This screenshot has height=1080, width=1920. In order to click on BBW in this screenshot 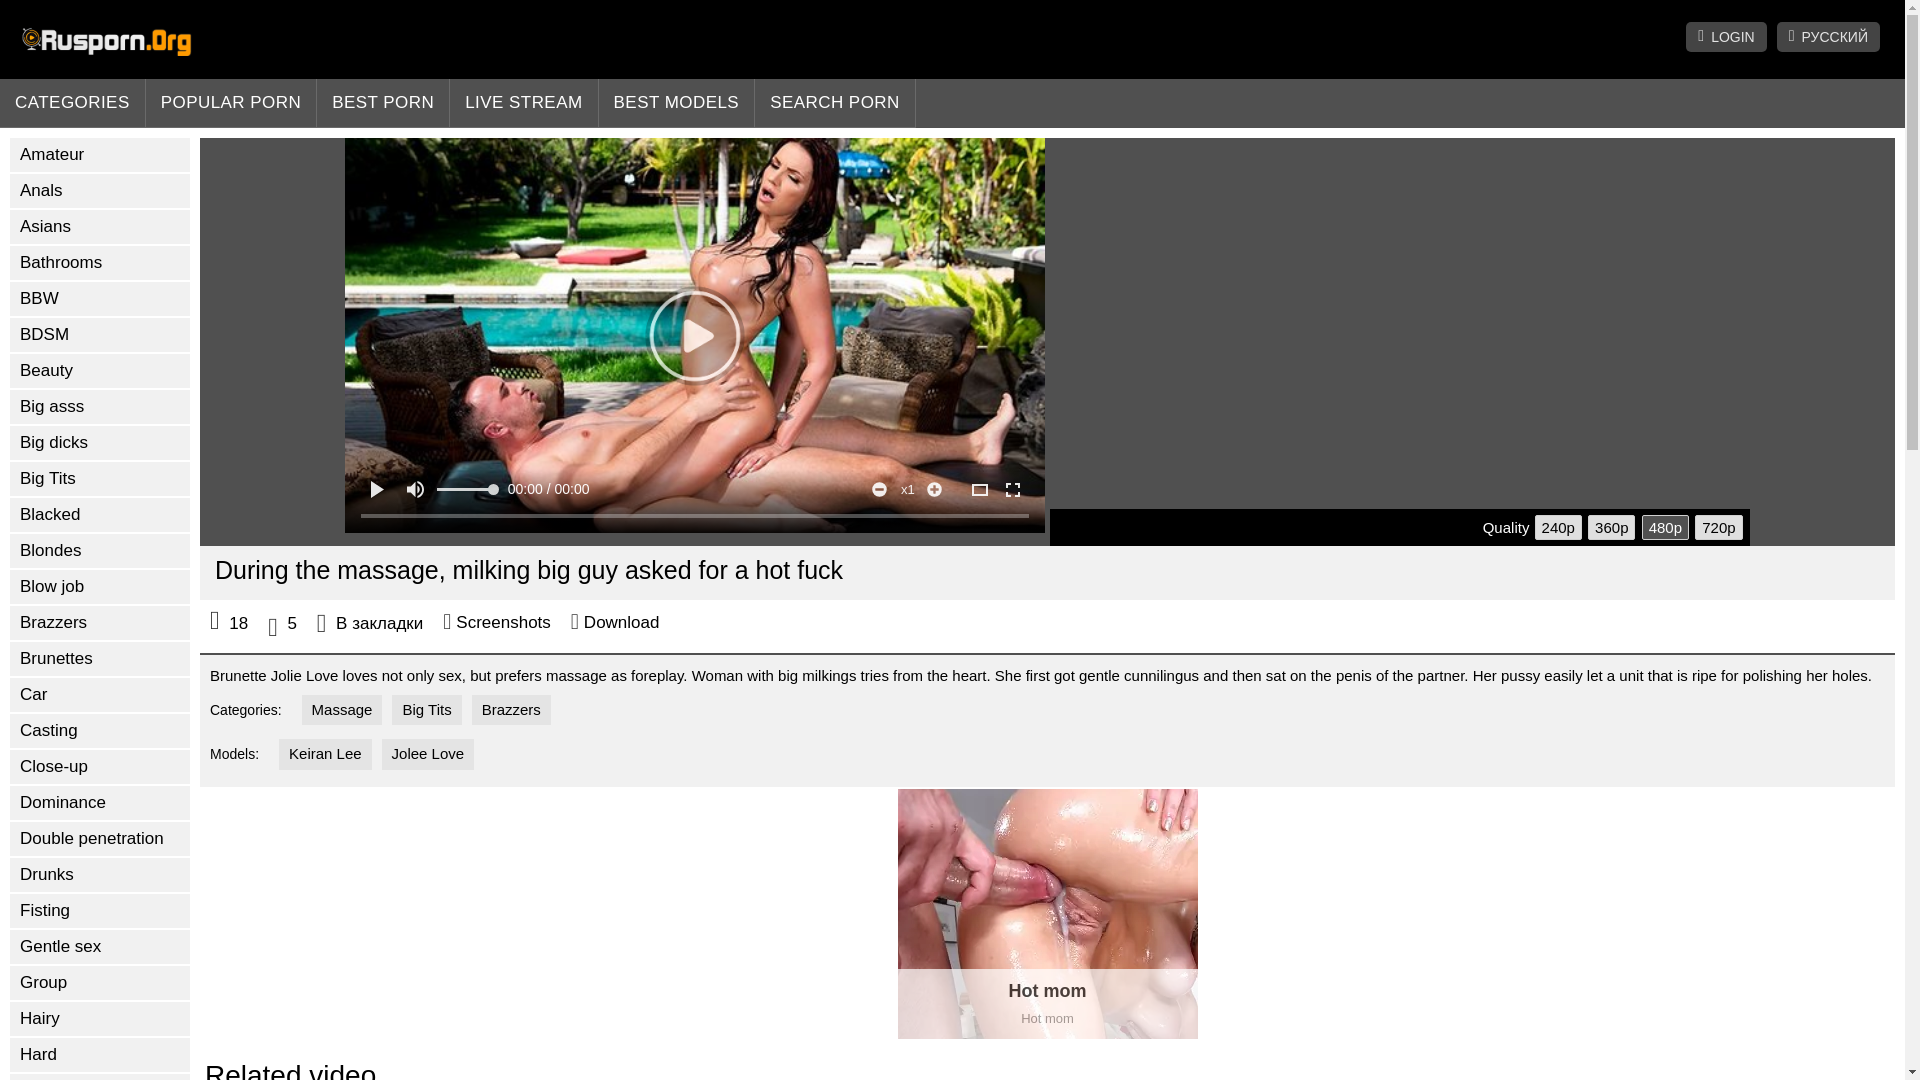, I will do `click(100, 298)`.